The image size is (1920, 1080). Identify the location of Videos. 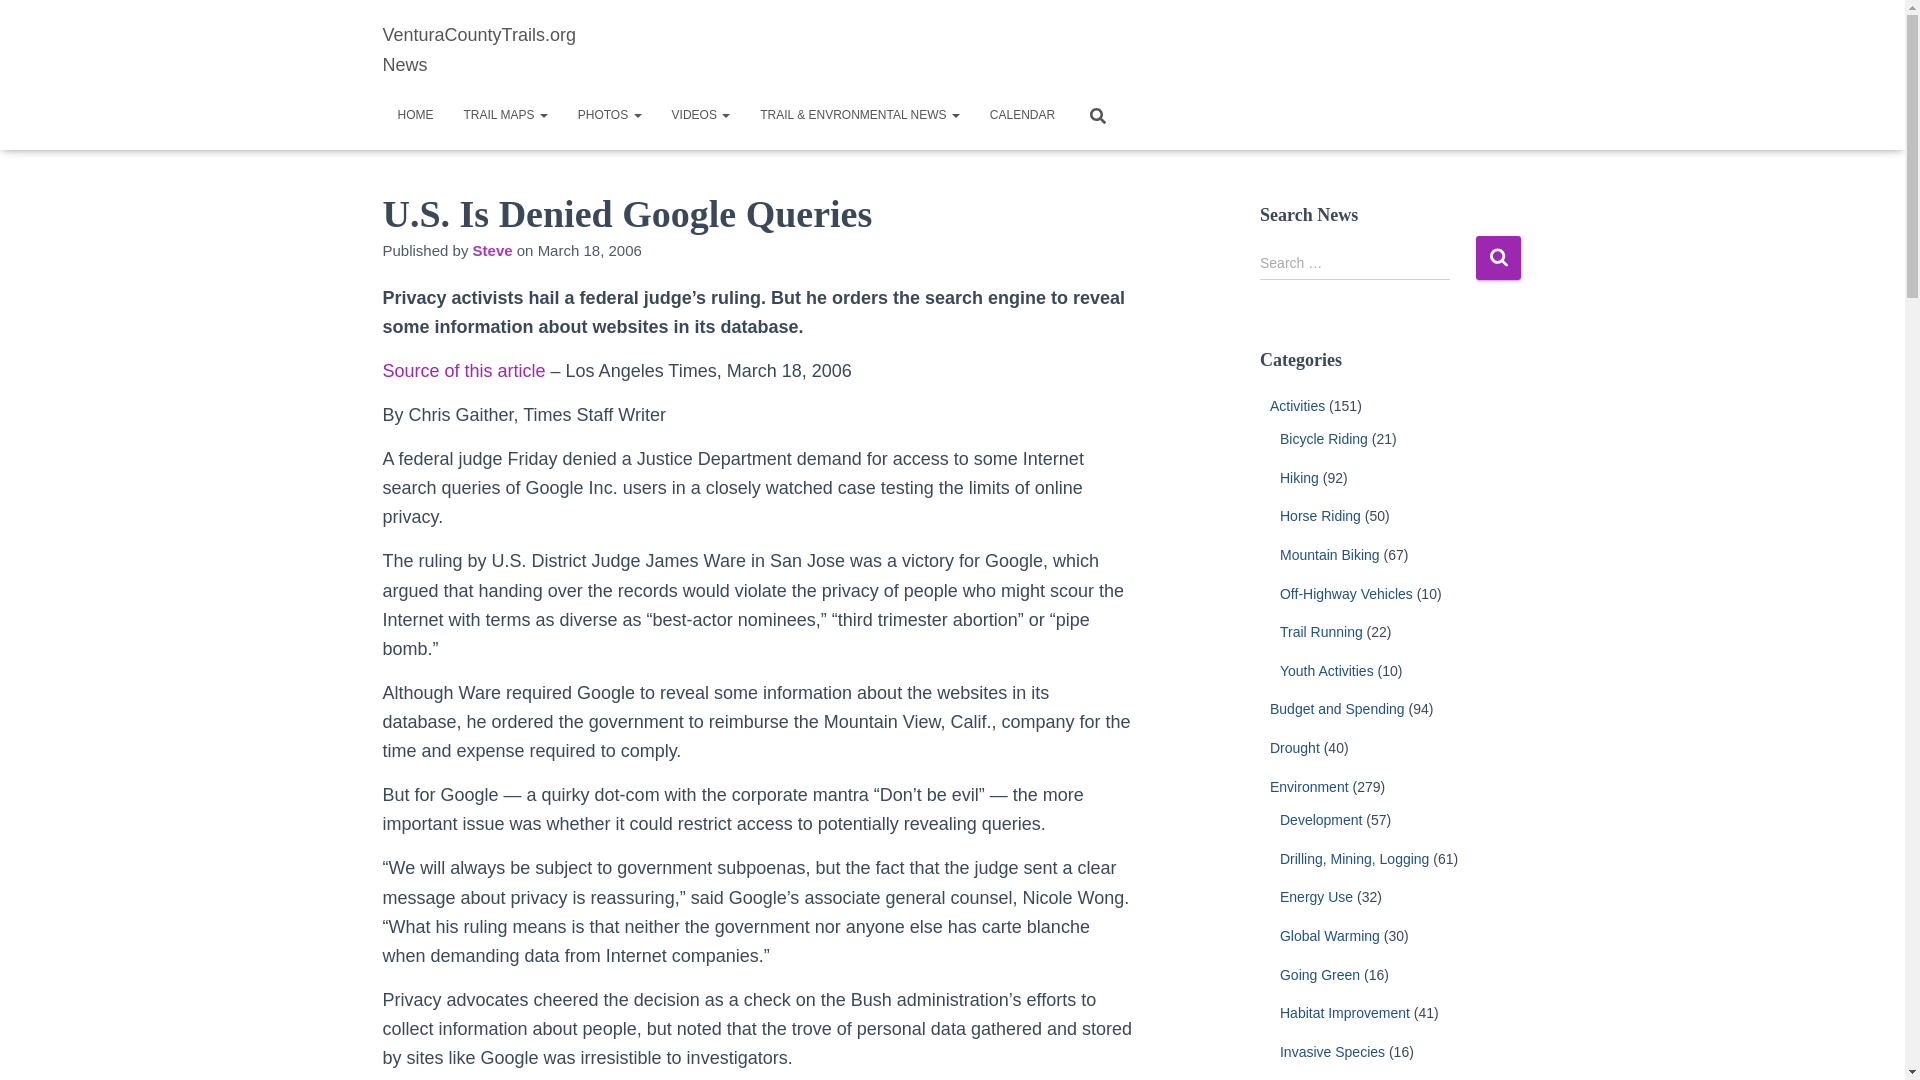
(701, 114).